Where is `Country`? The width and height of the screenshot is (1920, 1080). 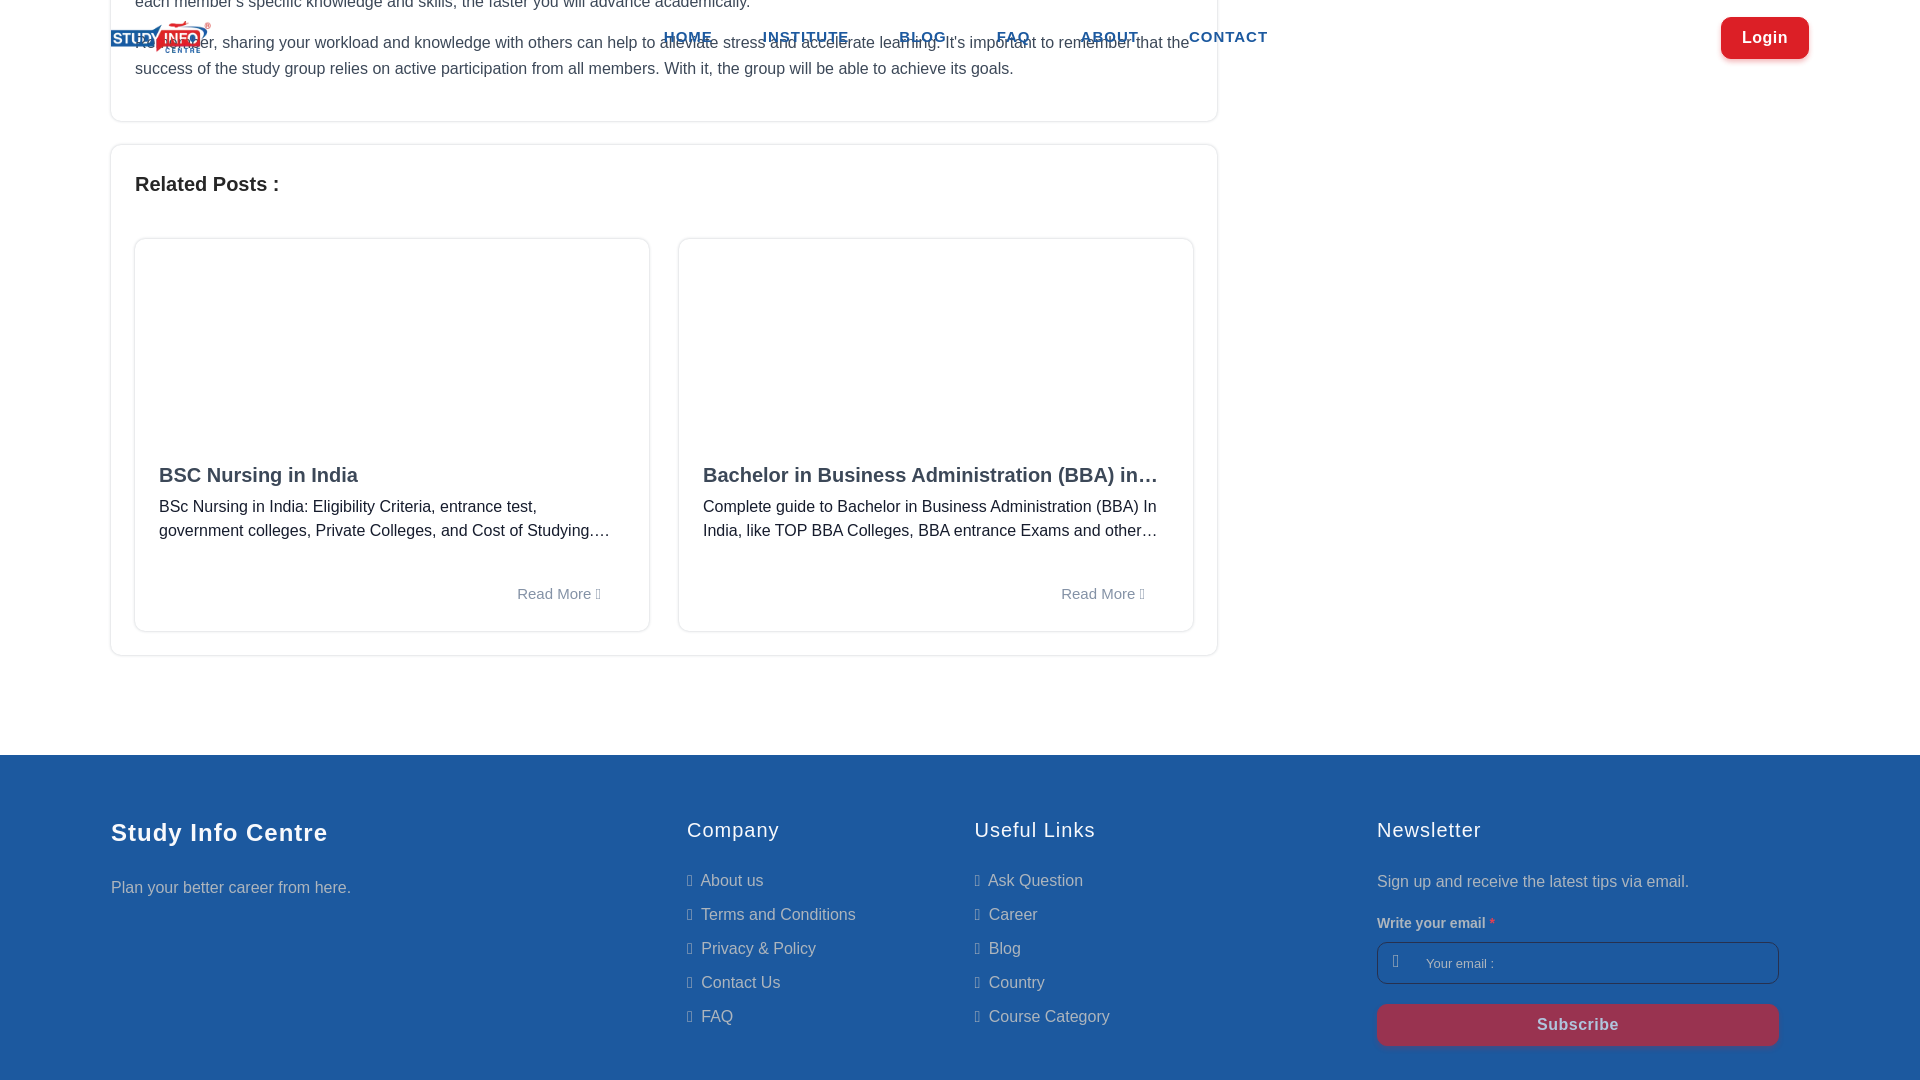 Country is located at coordinates (1008, 982).